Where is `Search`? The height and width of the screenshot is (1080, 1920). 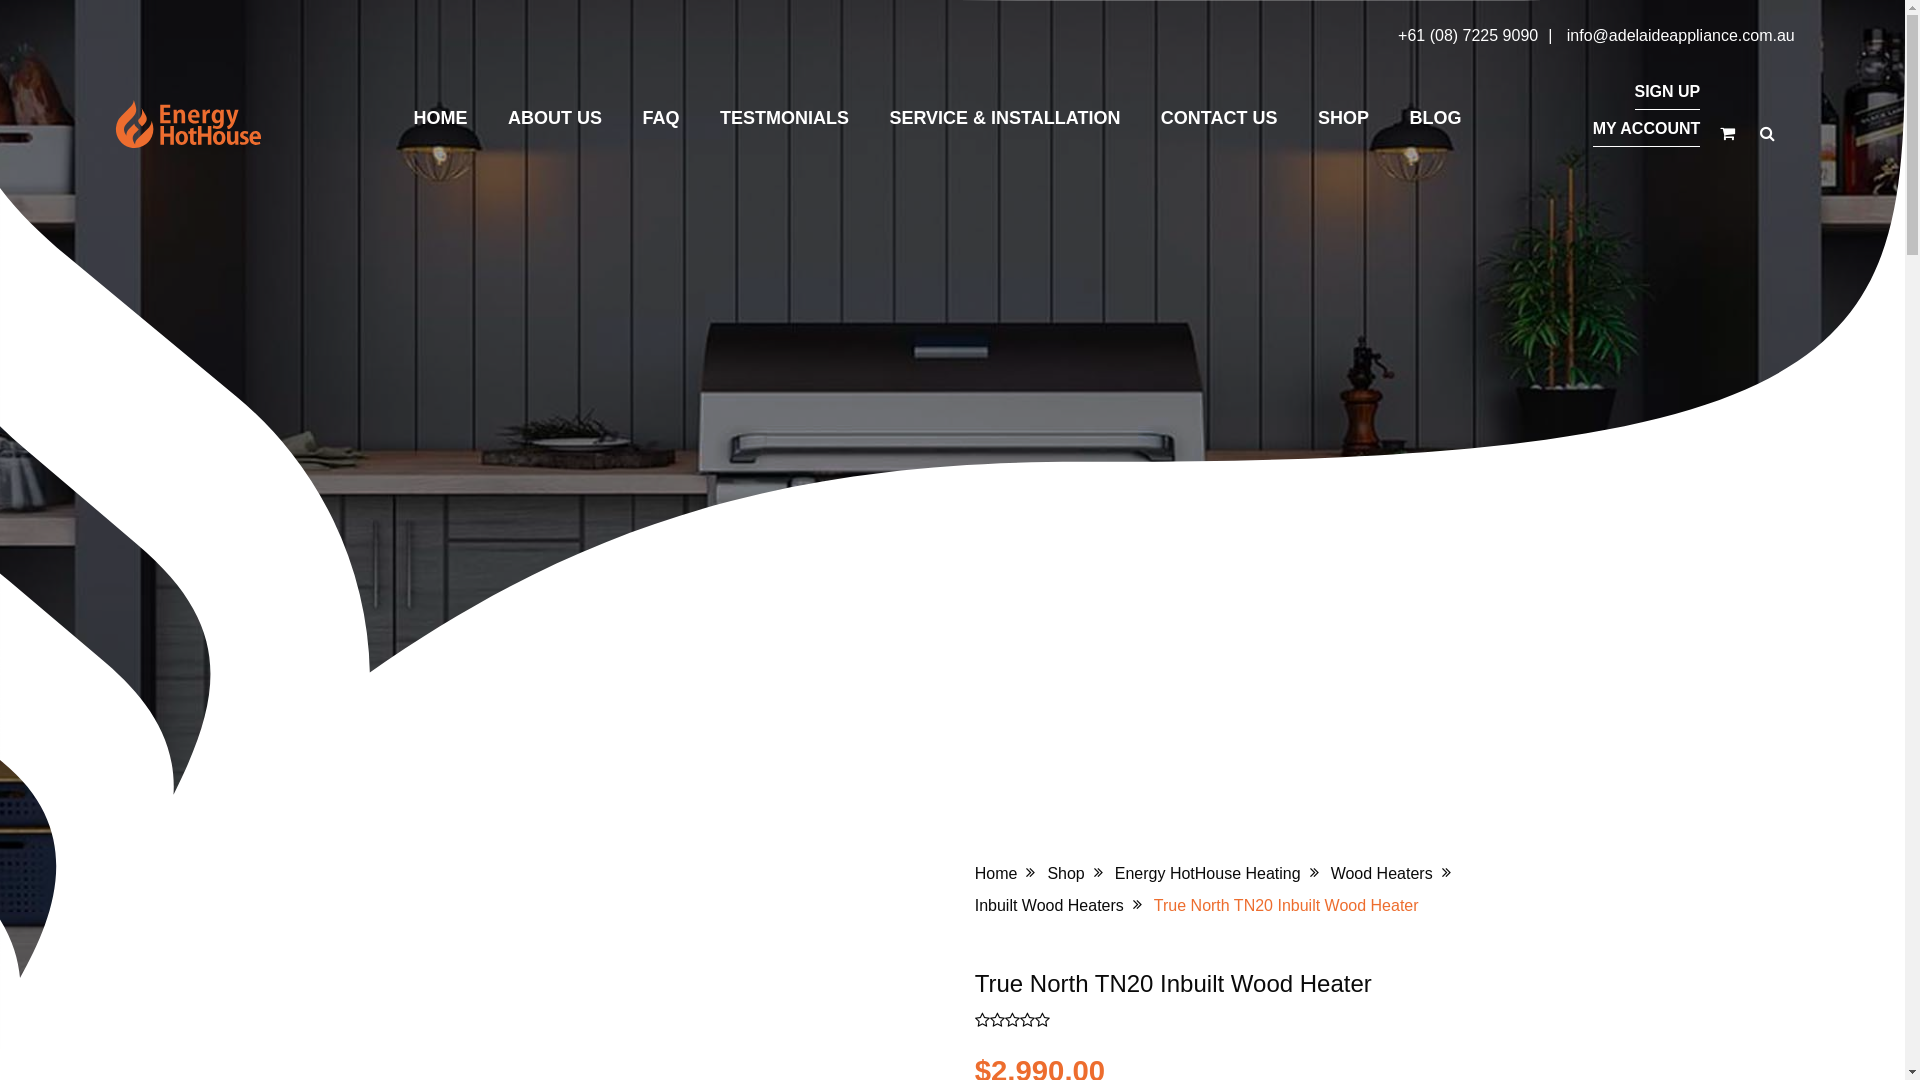
Search is located at coordinates (28, 16).